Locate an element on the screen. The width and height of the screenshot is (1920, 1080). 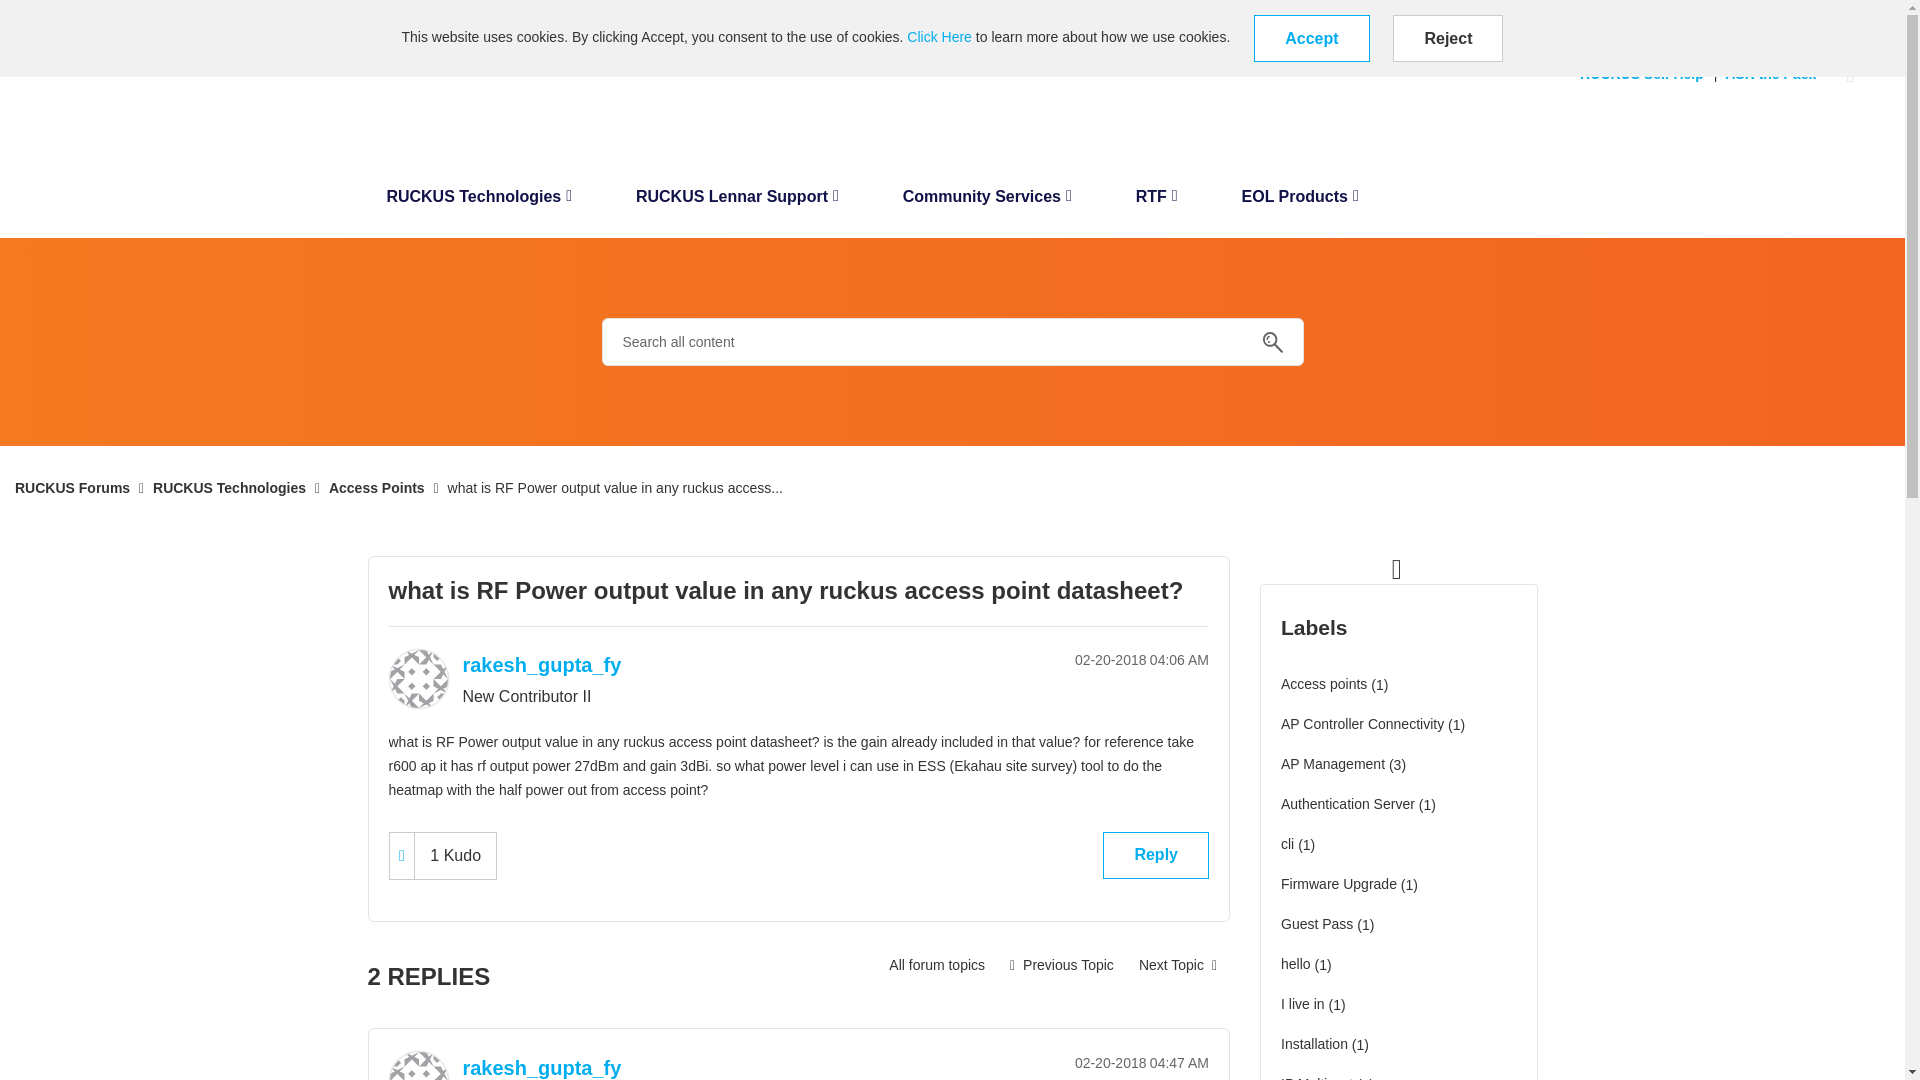
BACK TO SUPPORT PORTAL is located at coordinates (98, 14).